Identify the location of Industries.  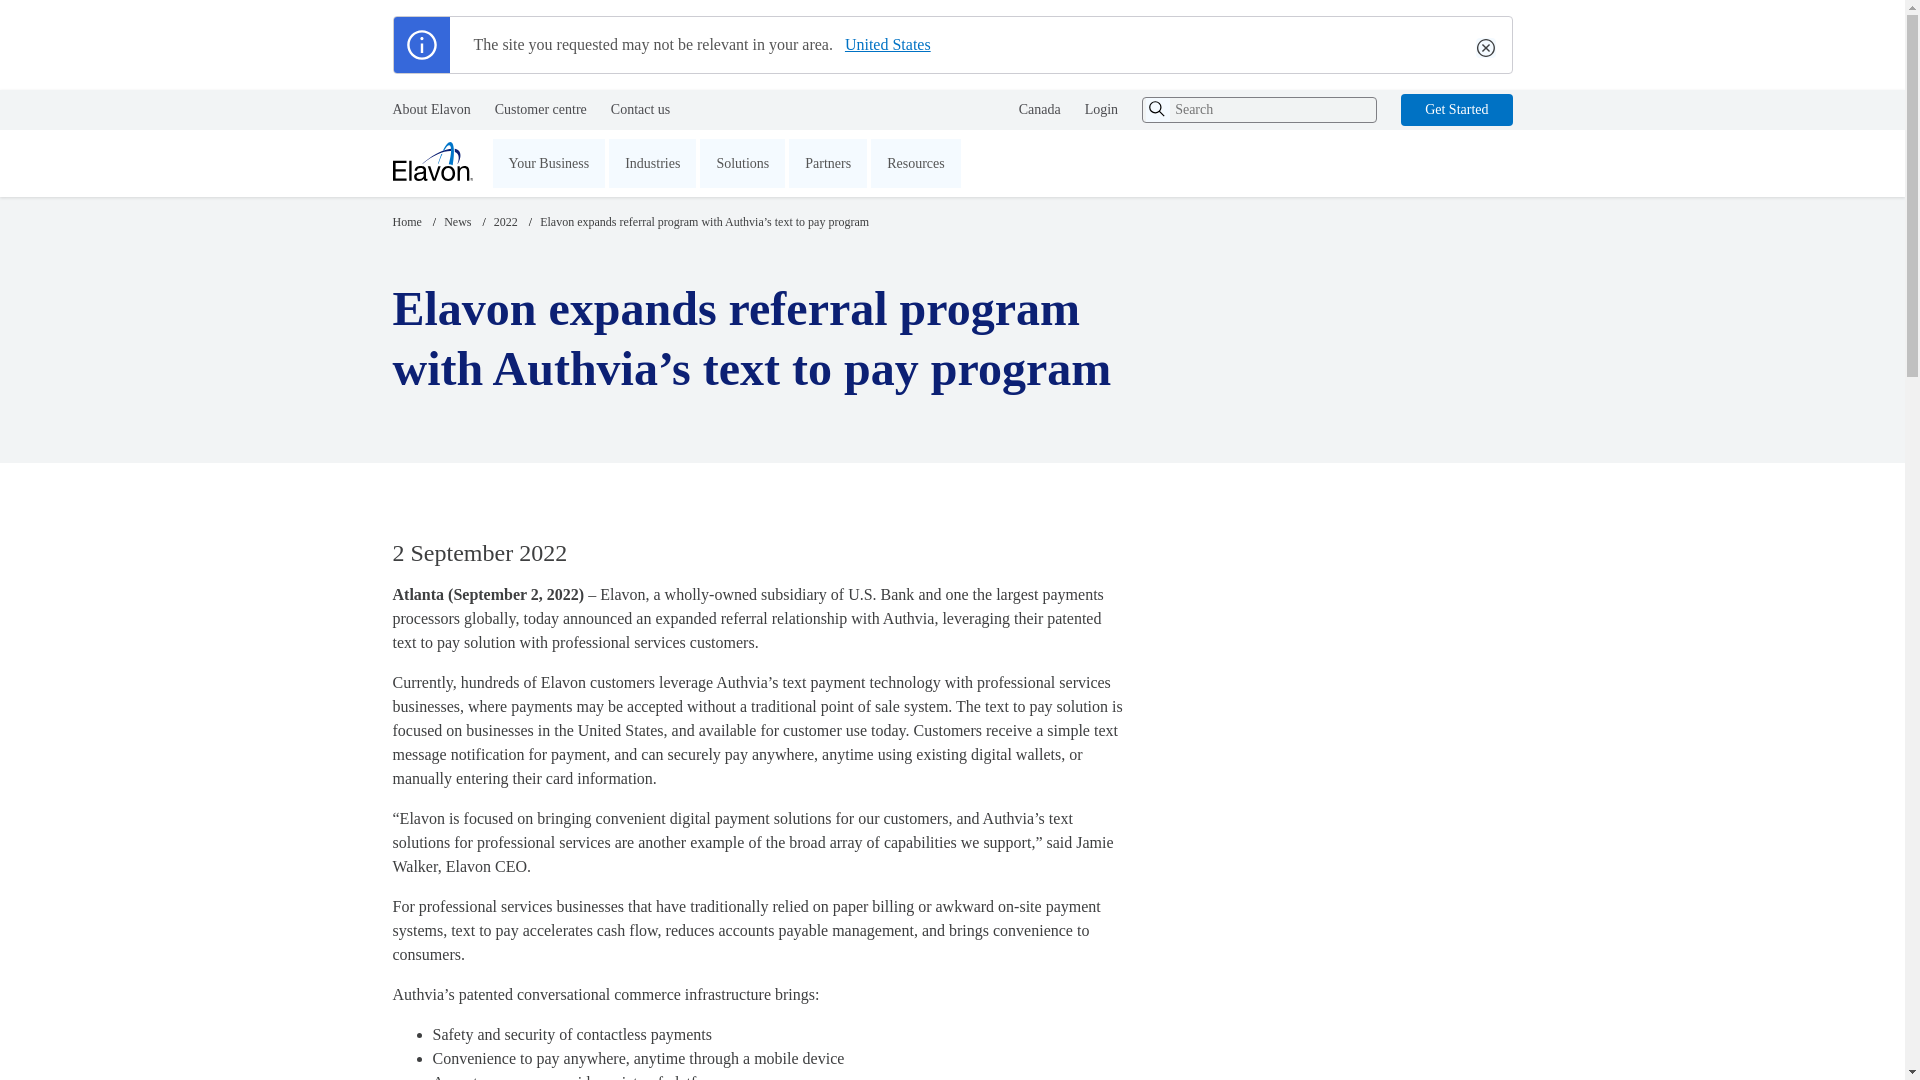
(652, 164).